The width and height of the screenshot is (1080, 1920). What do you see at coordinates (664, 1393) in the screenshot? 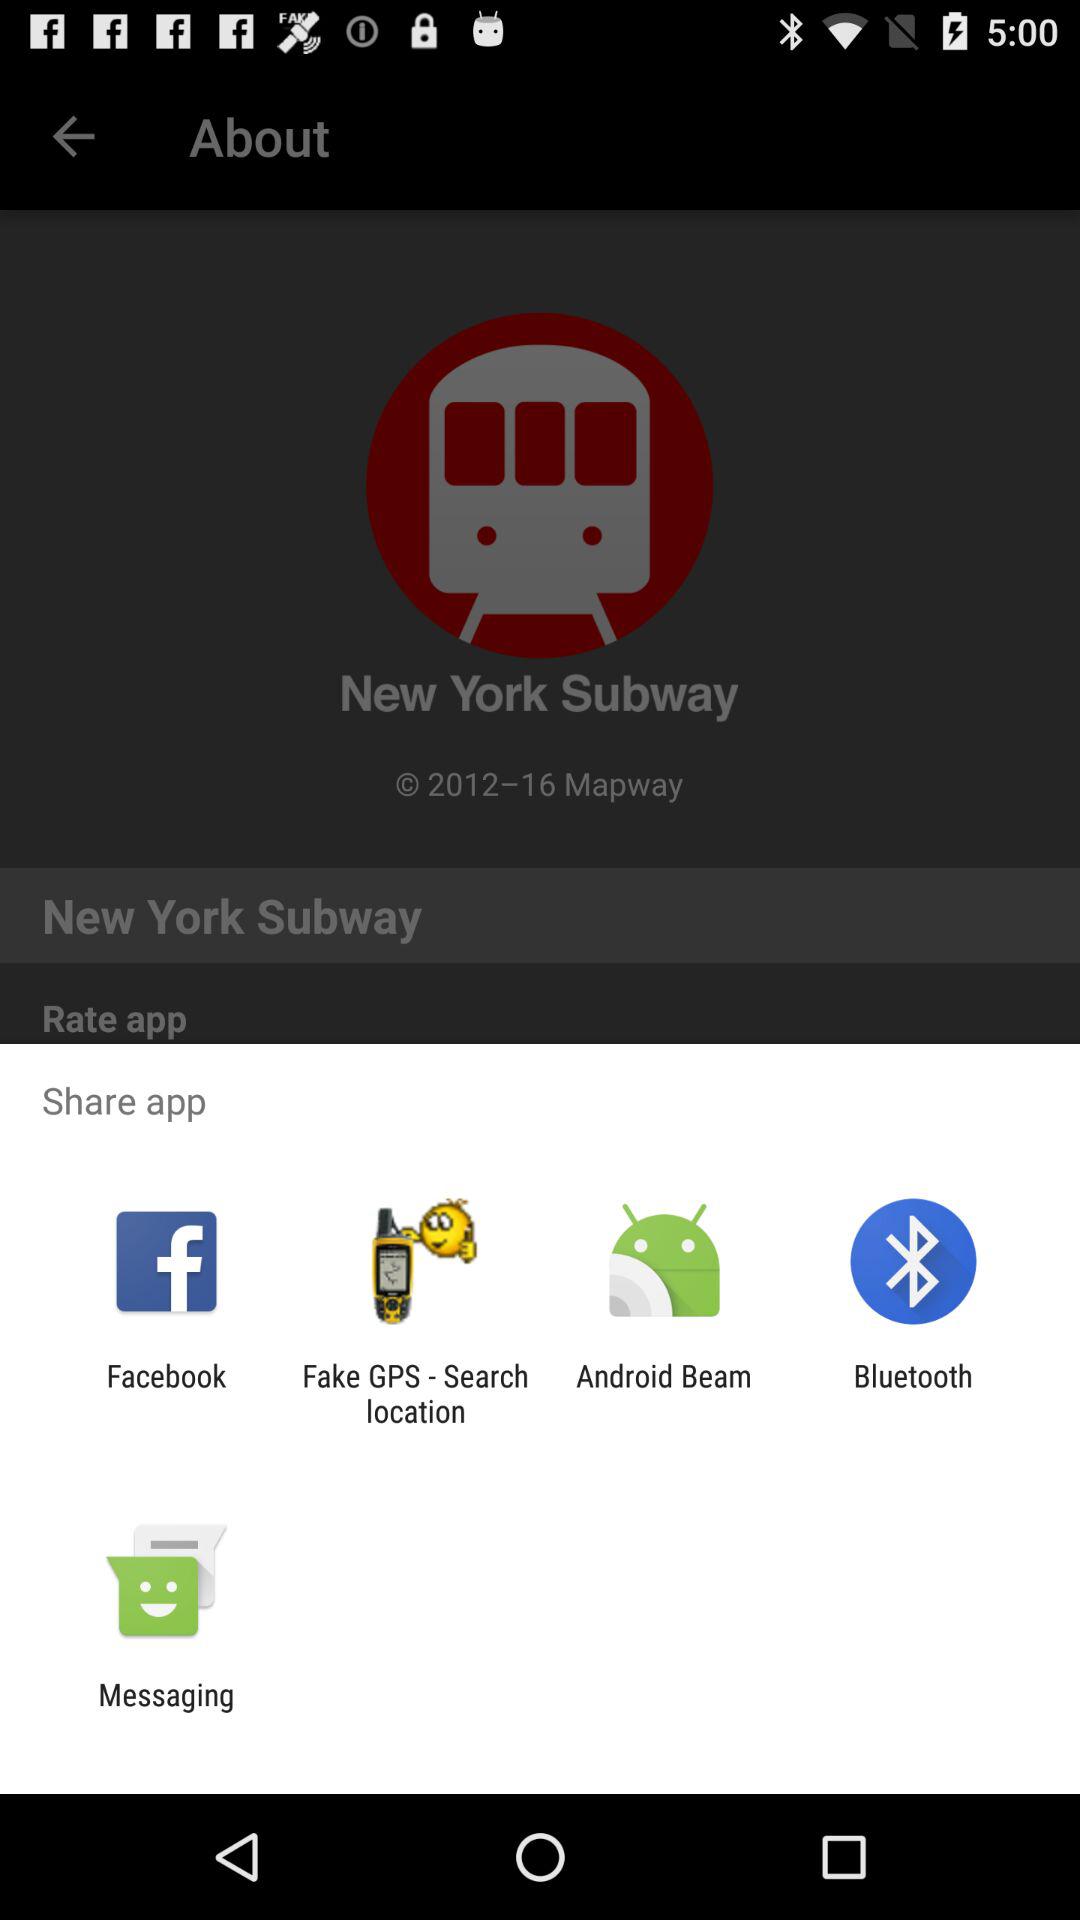
I see `select the app to the left of bluetooth app` at bounding box center [664, 1393].